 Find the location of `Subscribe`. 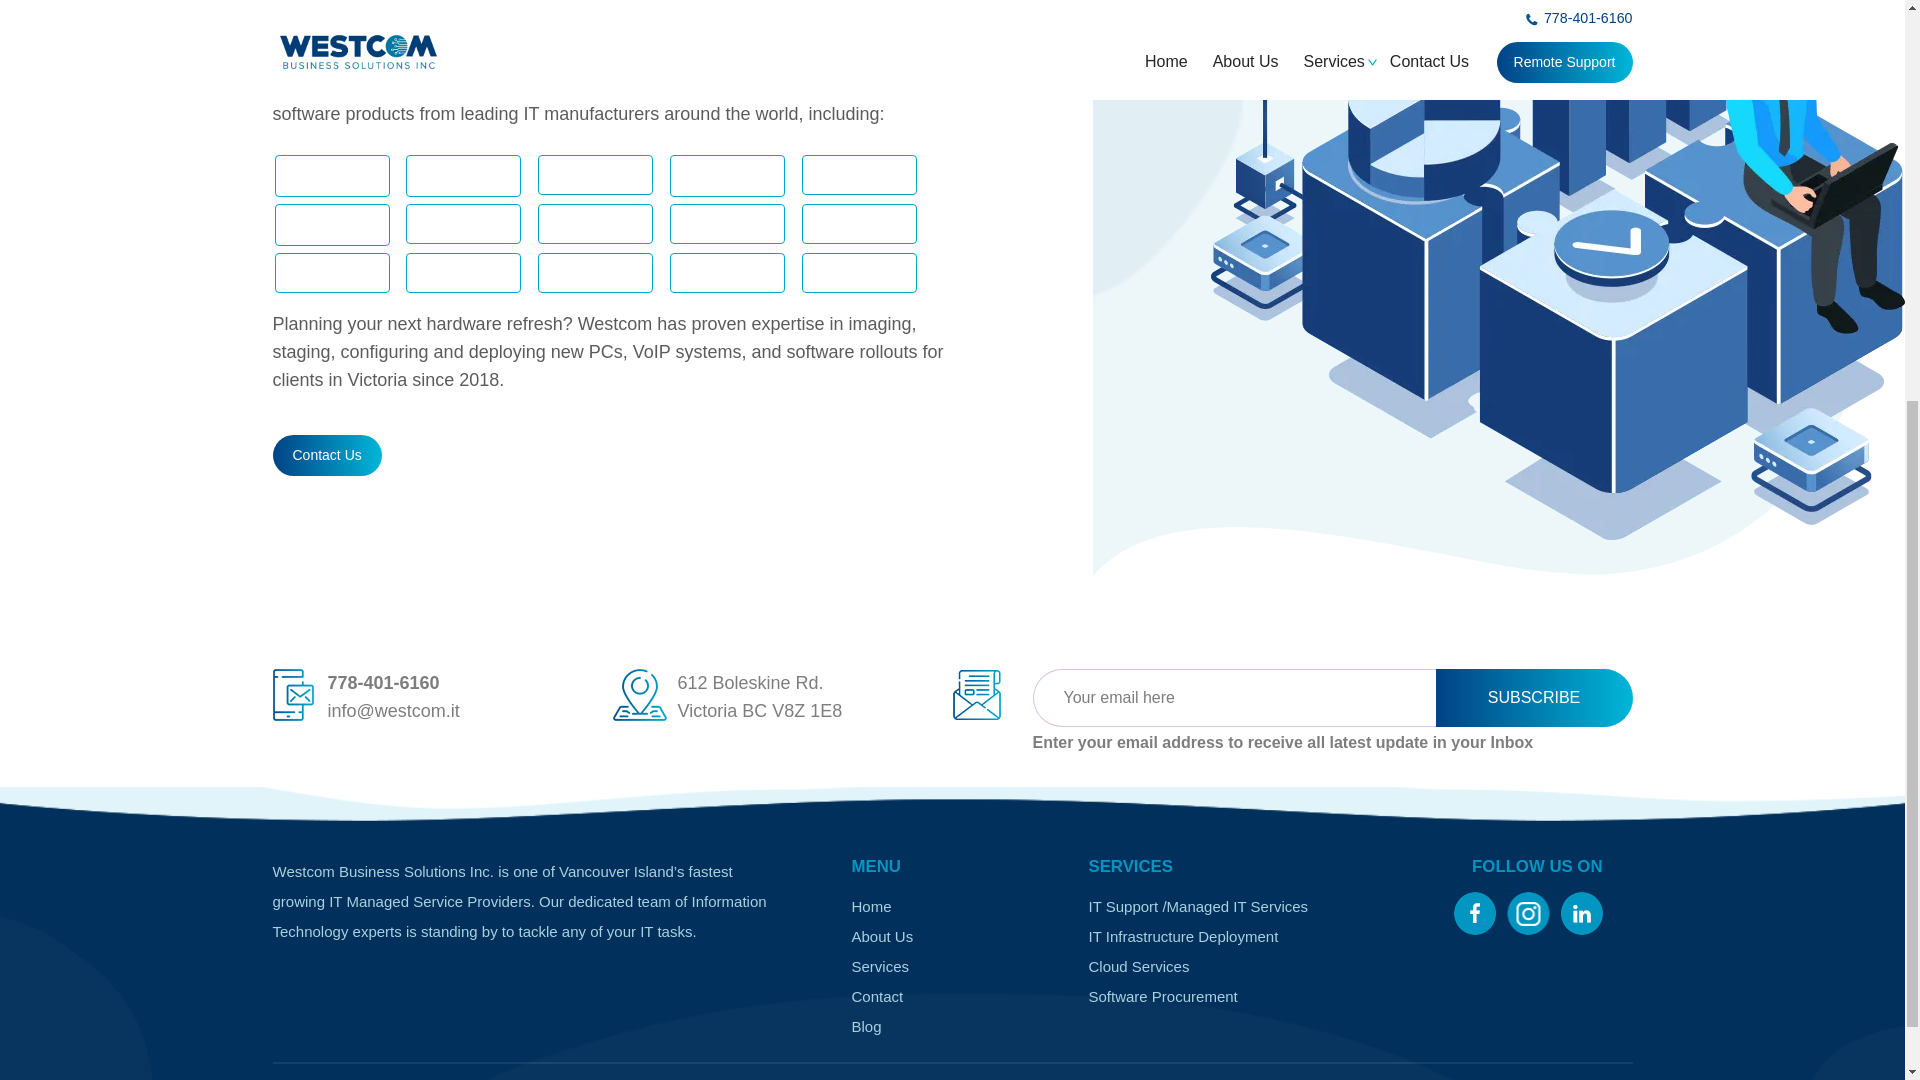

Subscribe is located at coordinates (1534, 697).